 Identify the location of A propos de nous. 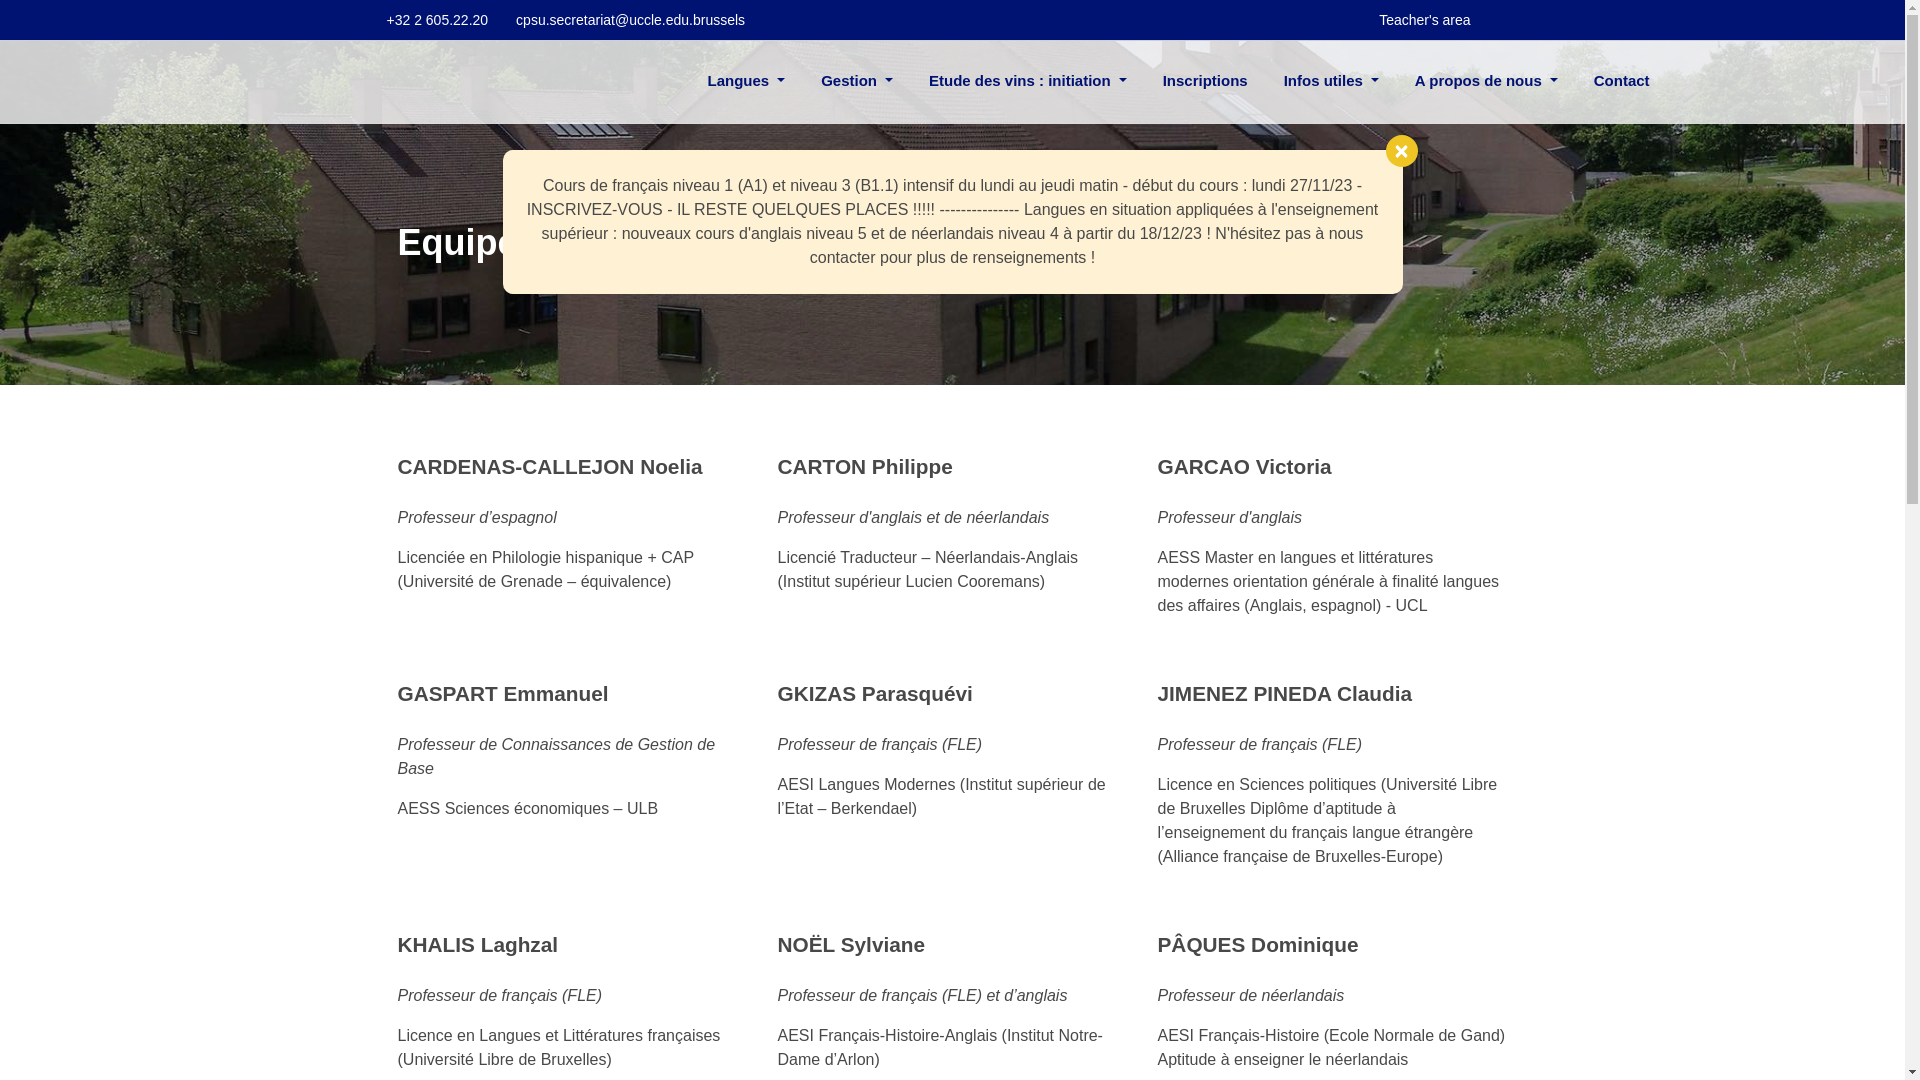
(1486, 82).